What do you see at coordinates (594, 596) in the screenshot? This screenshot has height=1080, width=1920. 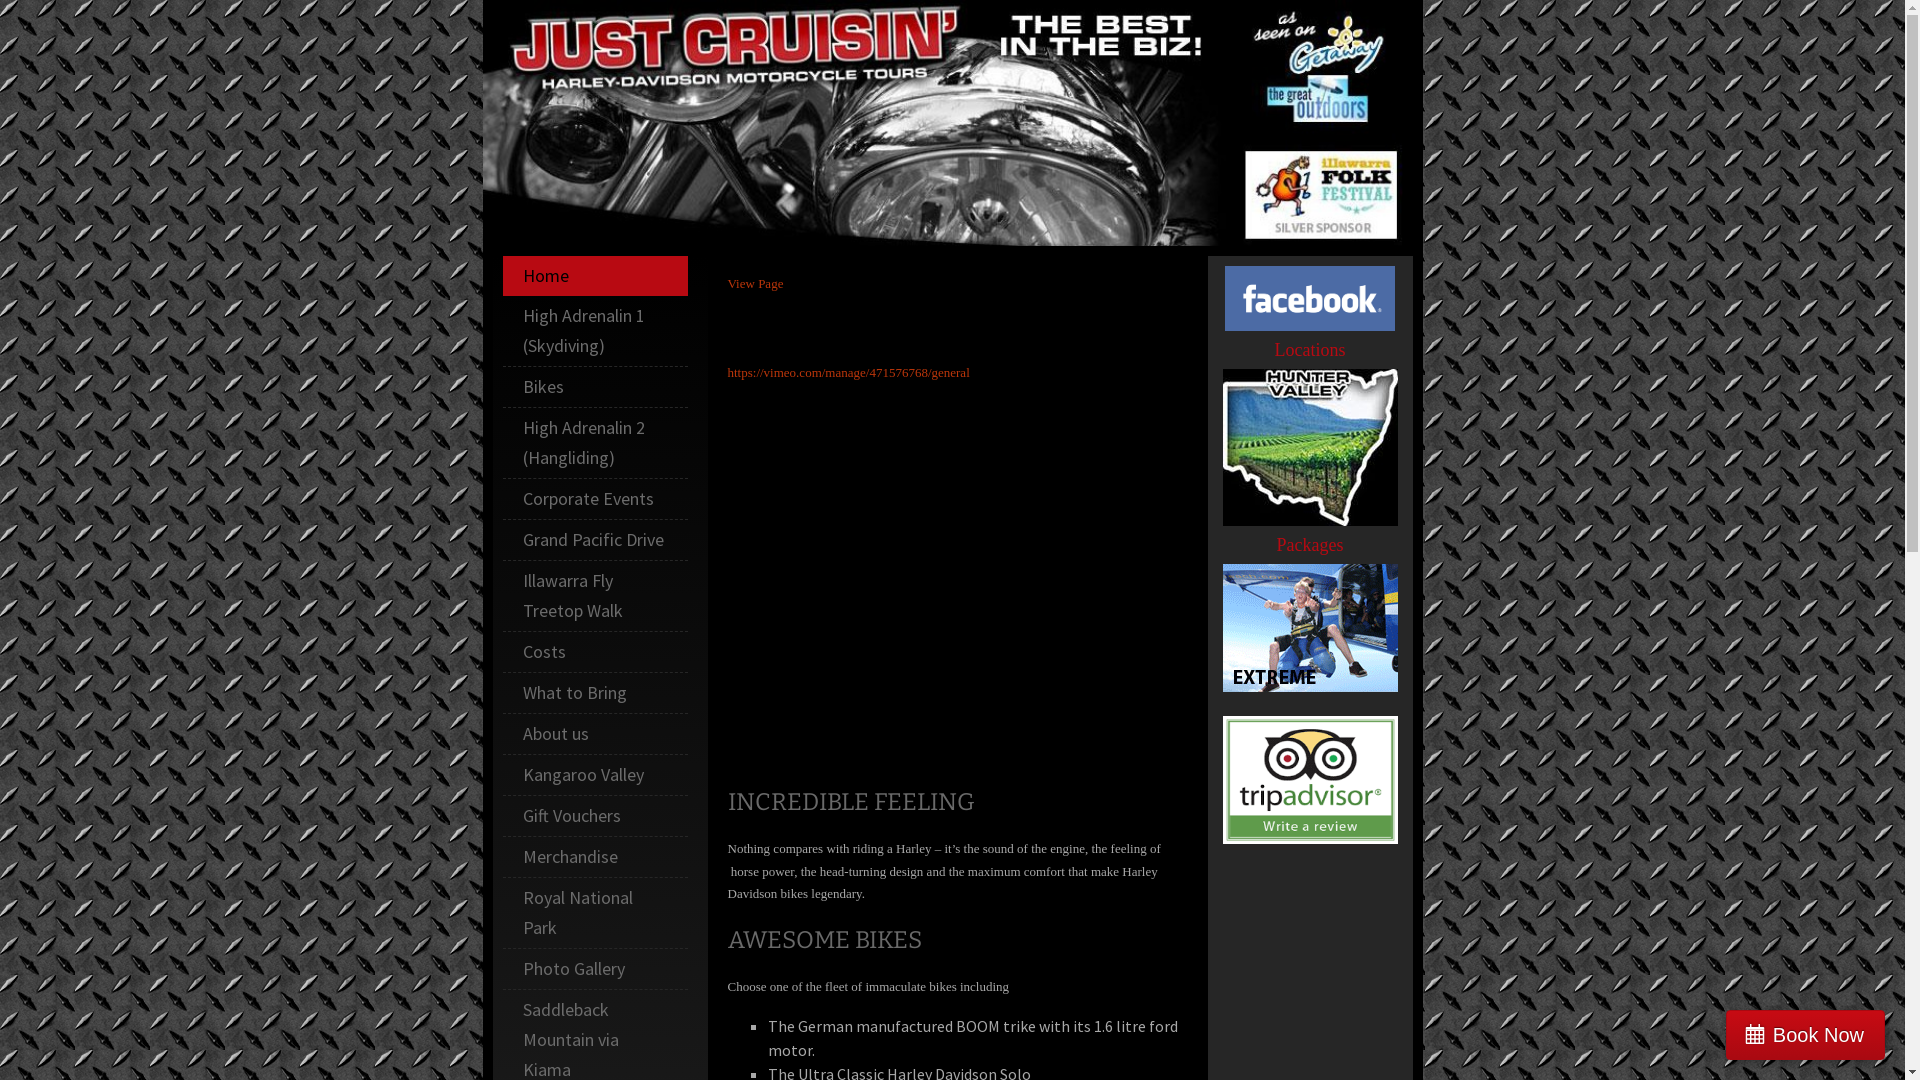 I see `Illawarra Fly Treetop Walk` at bounding box center [594, 596].